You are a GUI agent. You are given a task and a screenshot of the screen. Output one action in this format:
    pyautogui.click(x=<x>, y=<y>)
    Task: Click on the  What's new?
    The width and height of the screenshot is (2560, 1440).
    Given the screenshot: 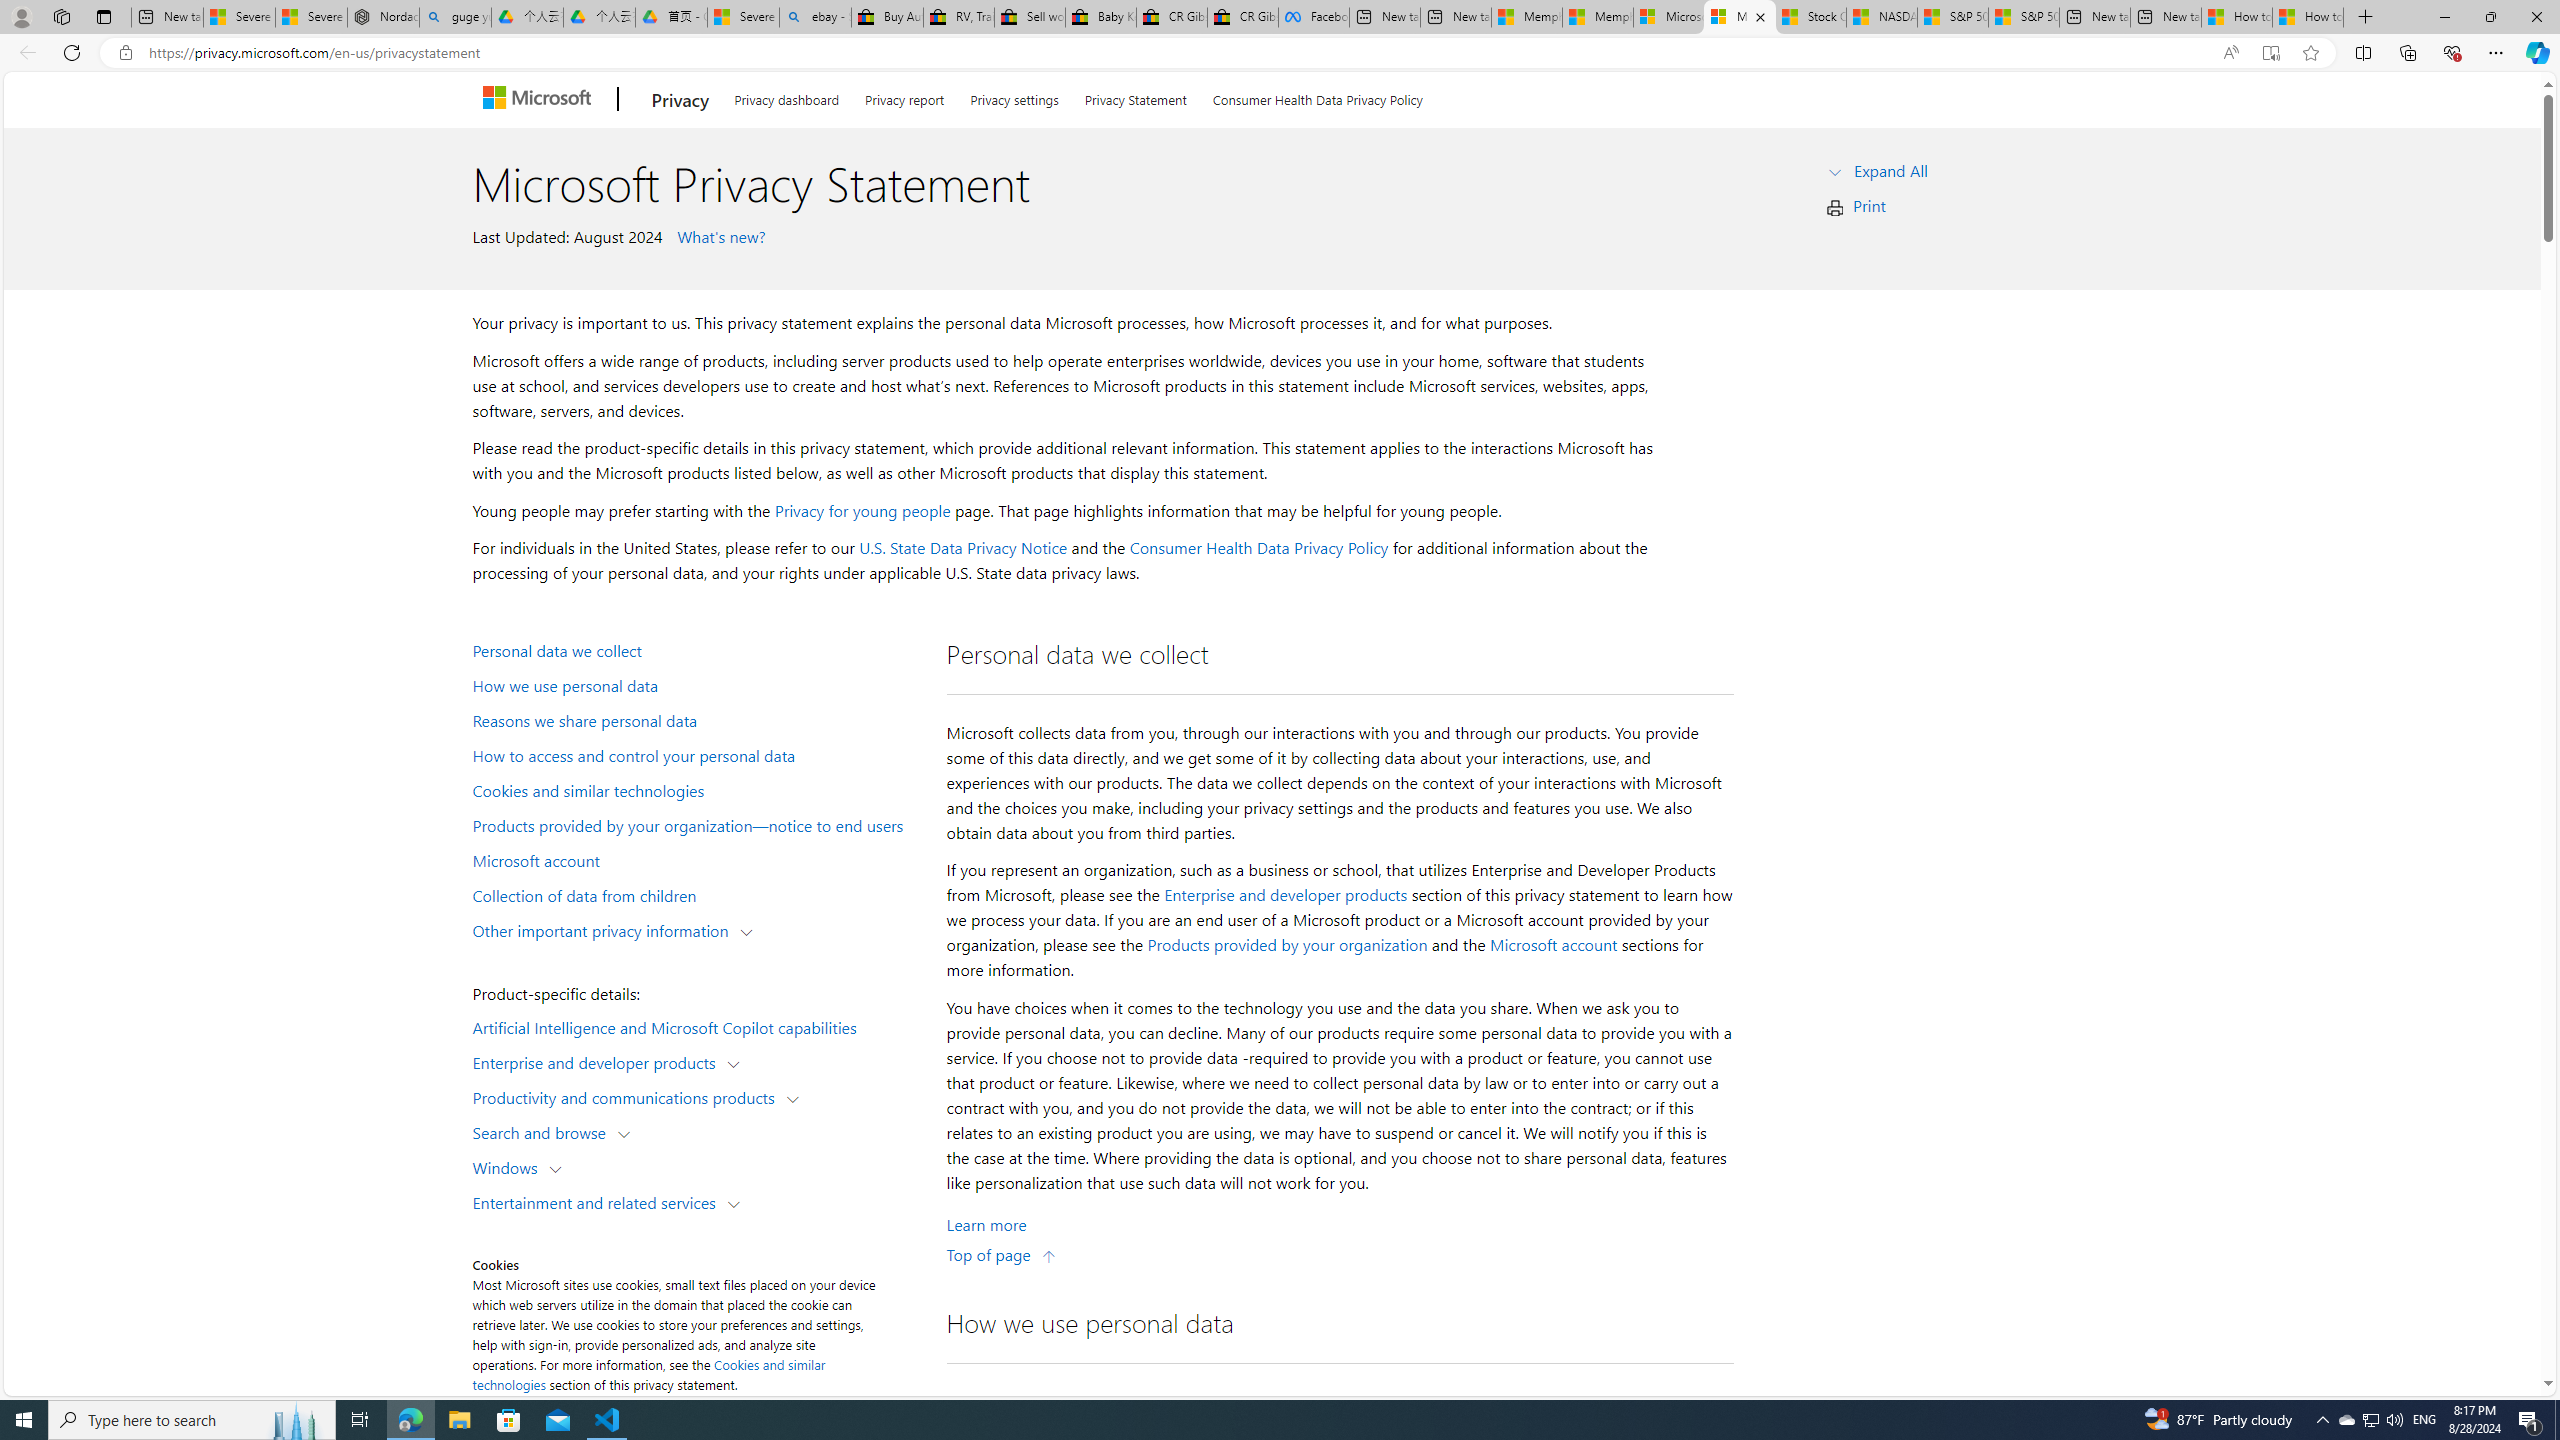 What is the action you would take?
    pyautogui.click(x=718, y=236)
    